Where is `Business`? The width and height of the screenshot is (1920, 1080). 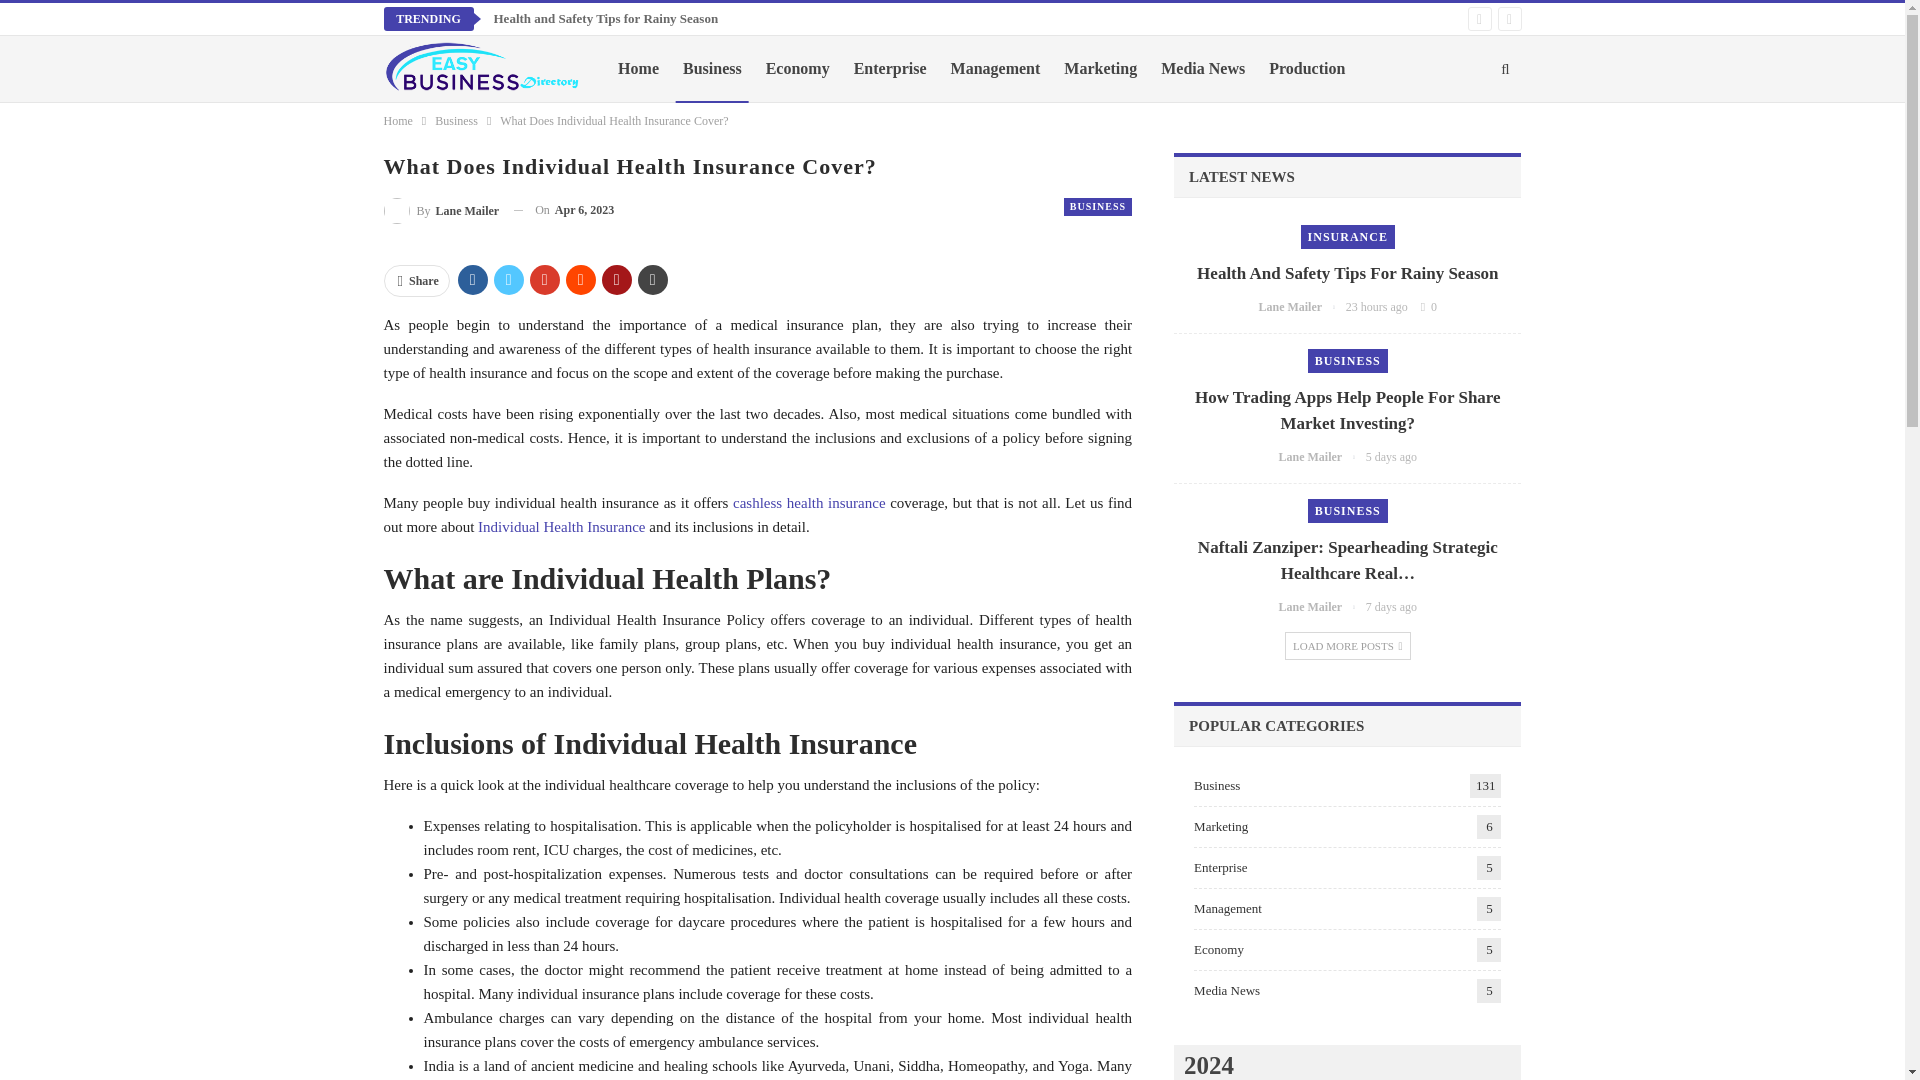
Business is located at coordinates (456, 120).